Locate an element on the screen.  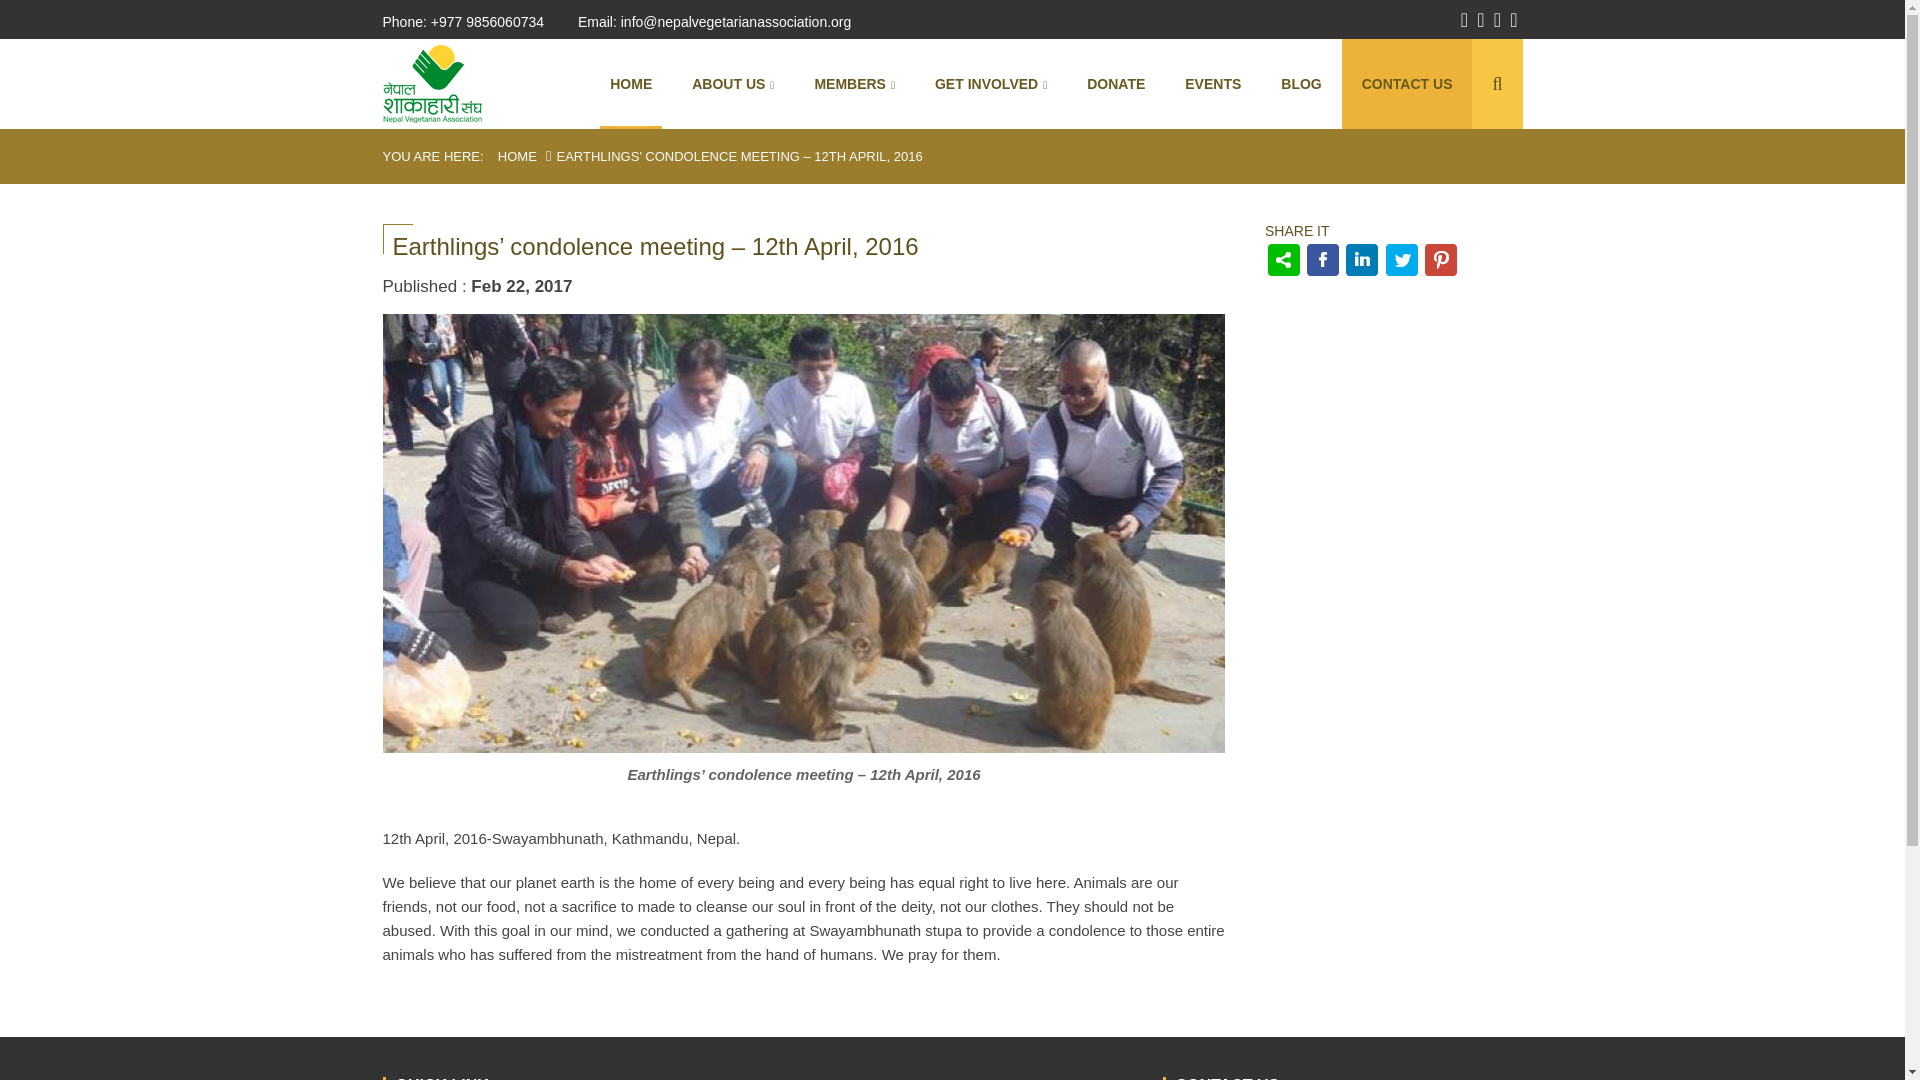
Donate is located at coordinates (1116, 83).